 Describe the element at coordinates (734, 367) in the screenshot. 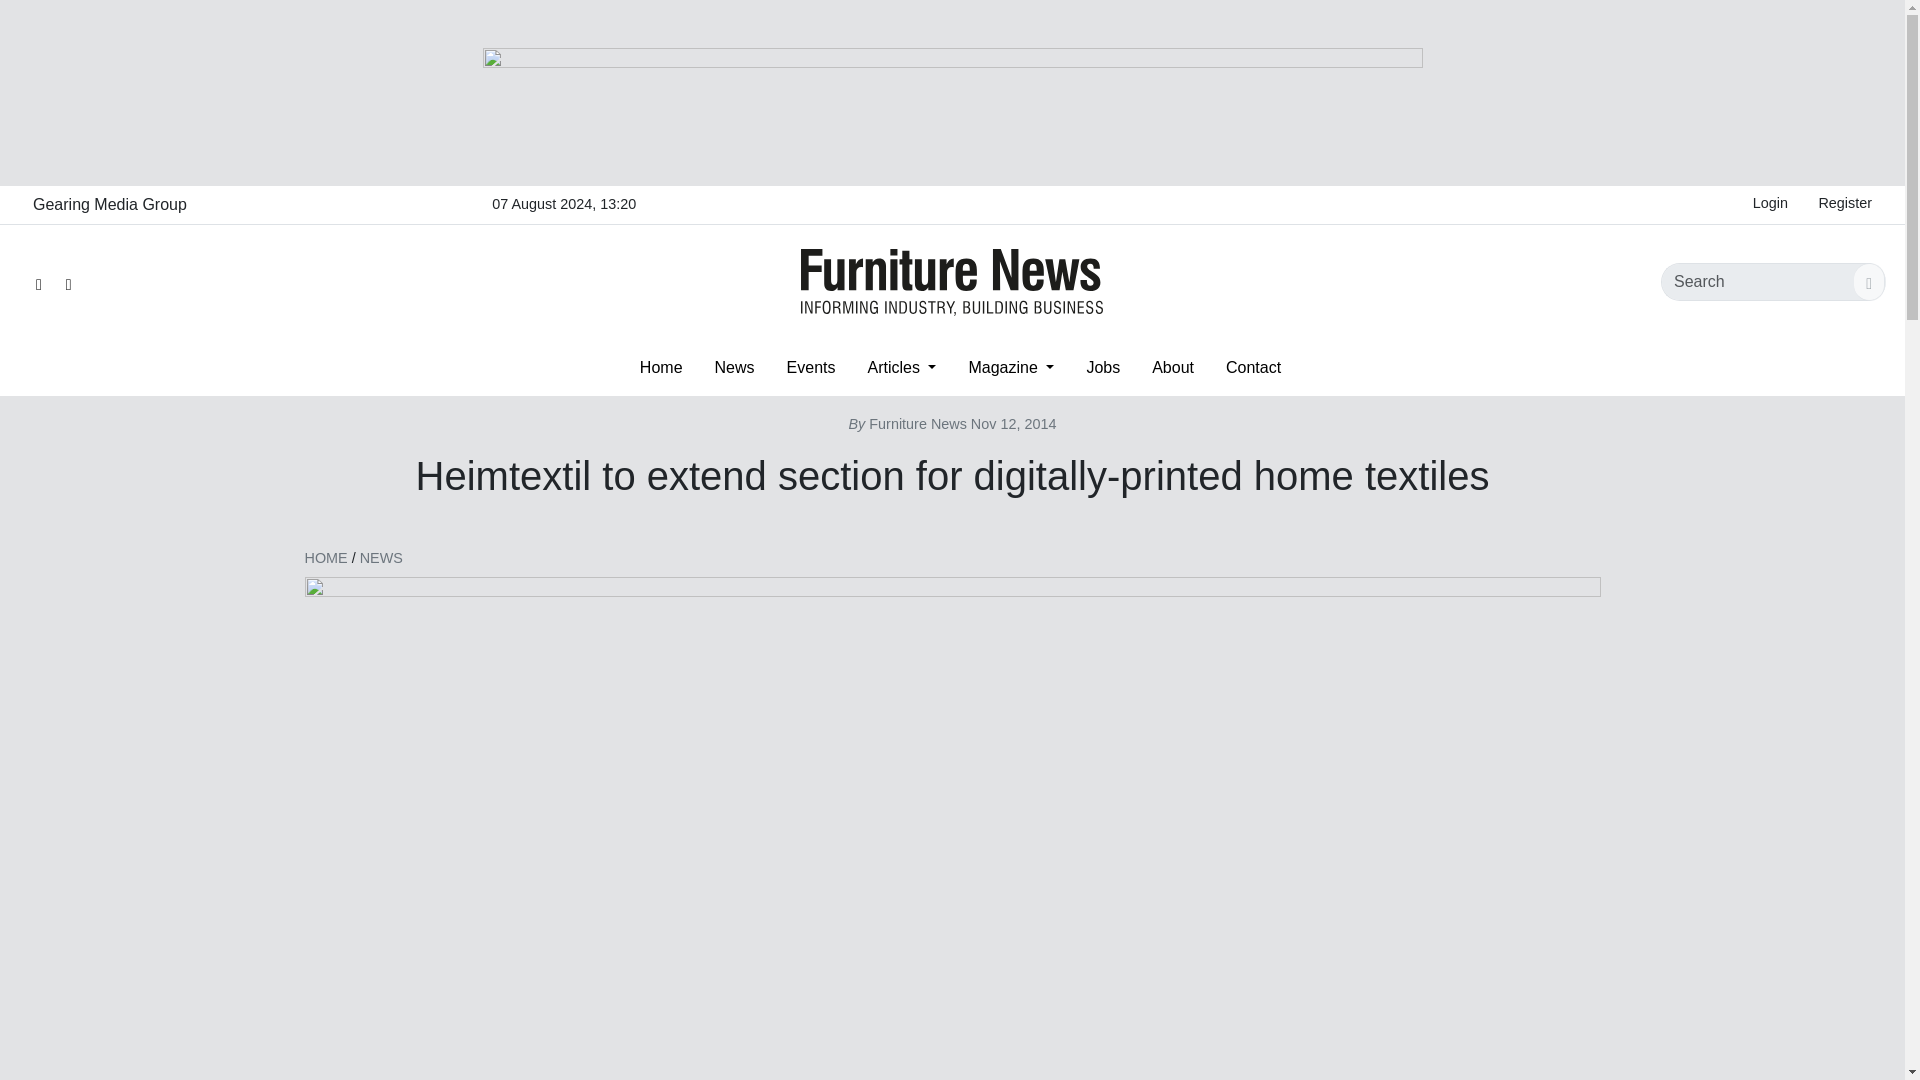

I see `News` at that location.